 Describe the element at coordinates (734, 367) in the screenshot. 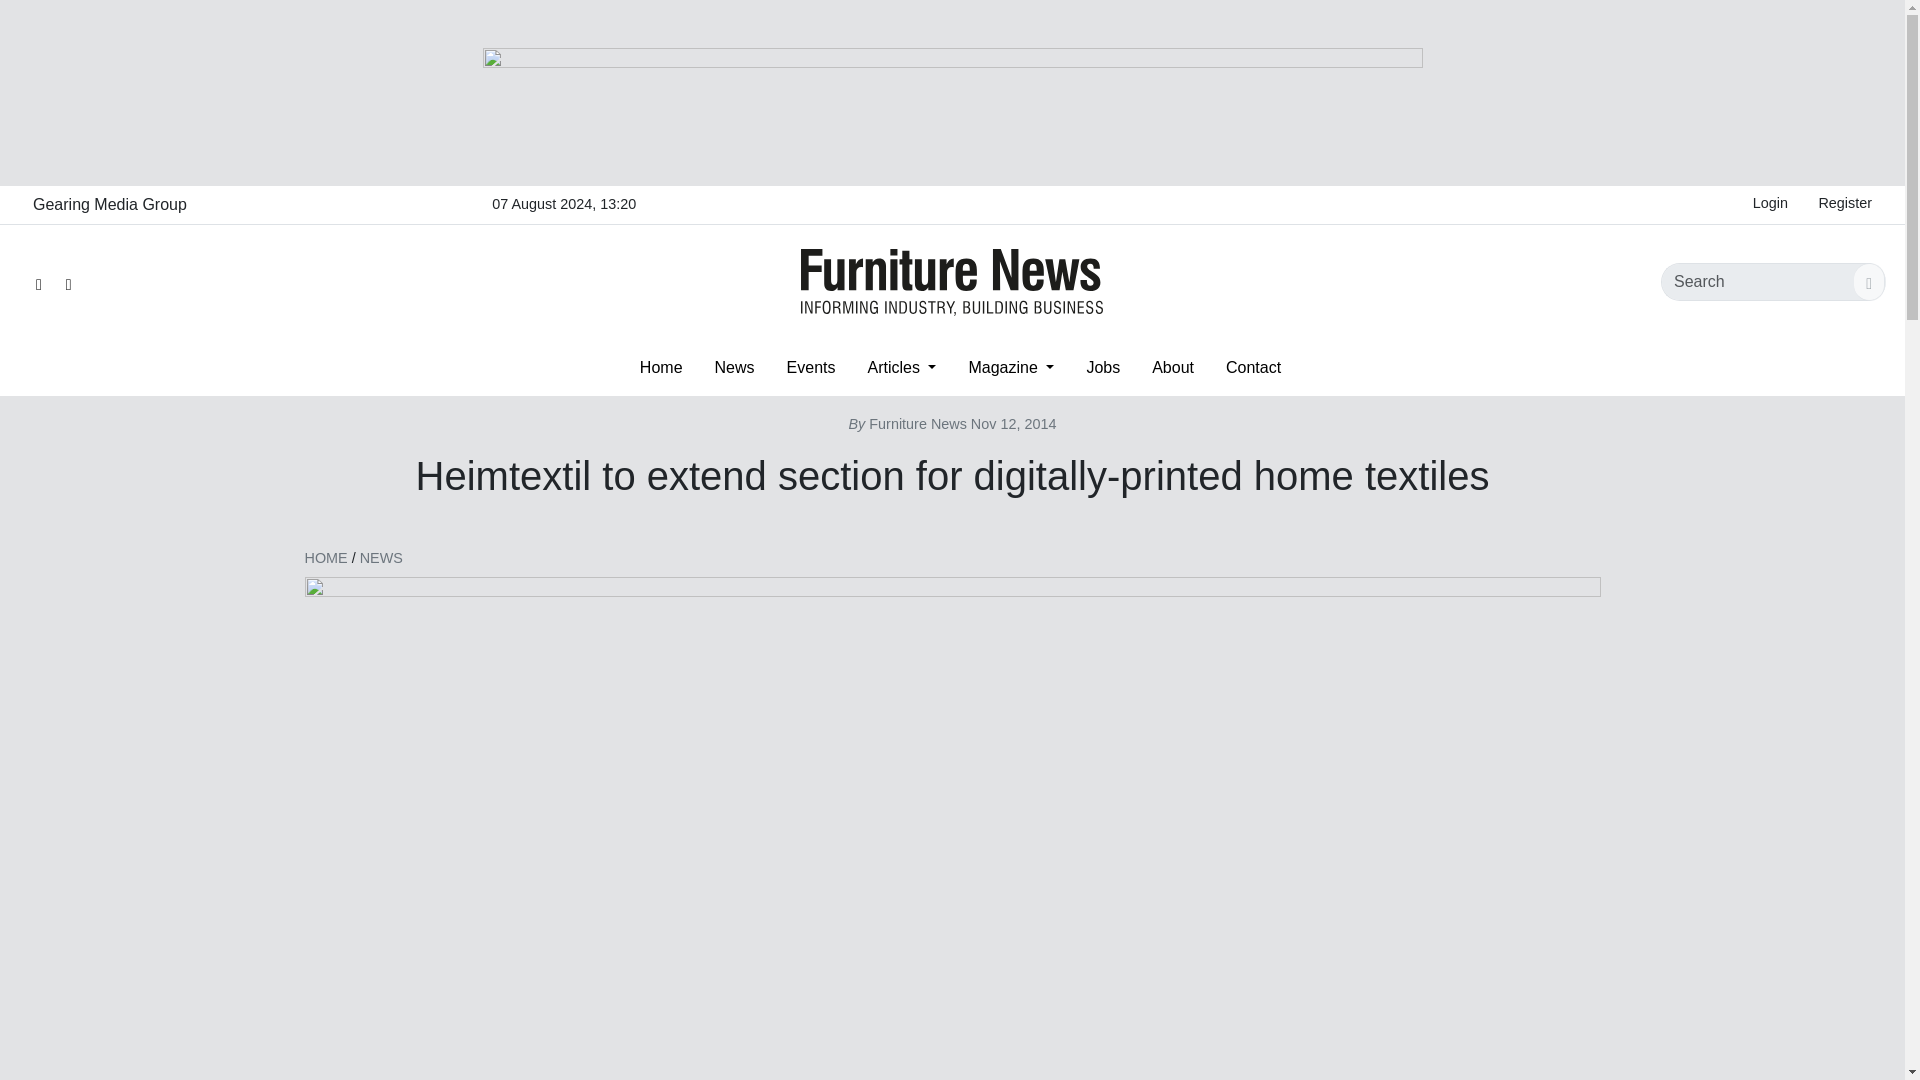

I see `News` at that location.